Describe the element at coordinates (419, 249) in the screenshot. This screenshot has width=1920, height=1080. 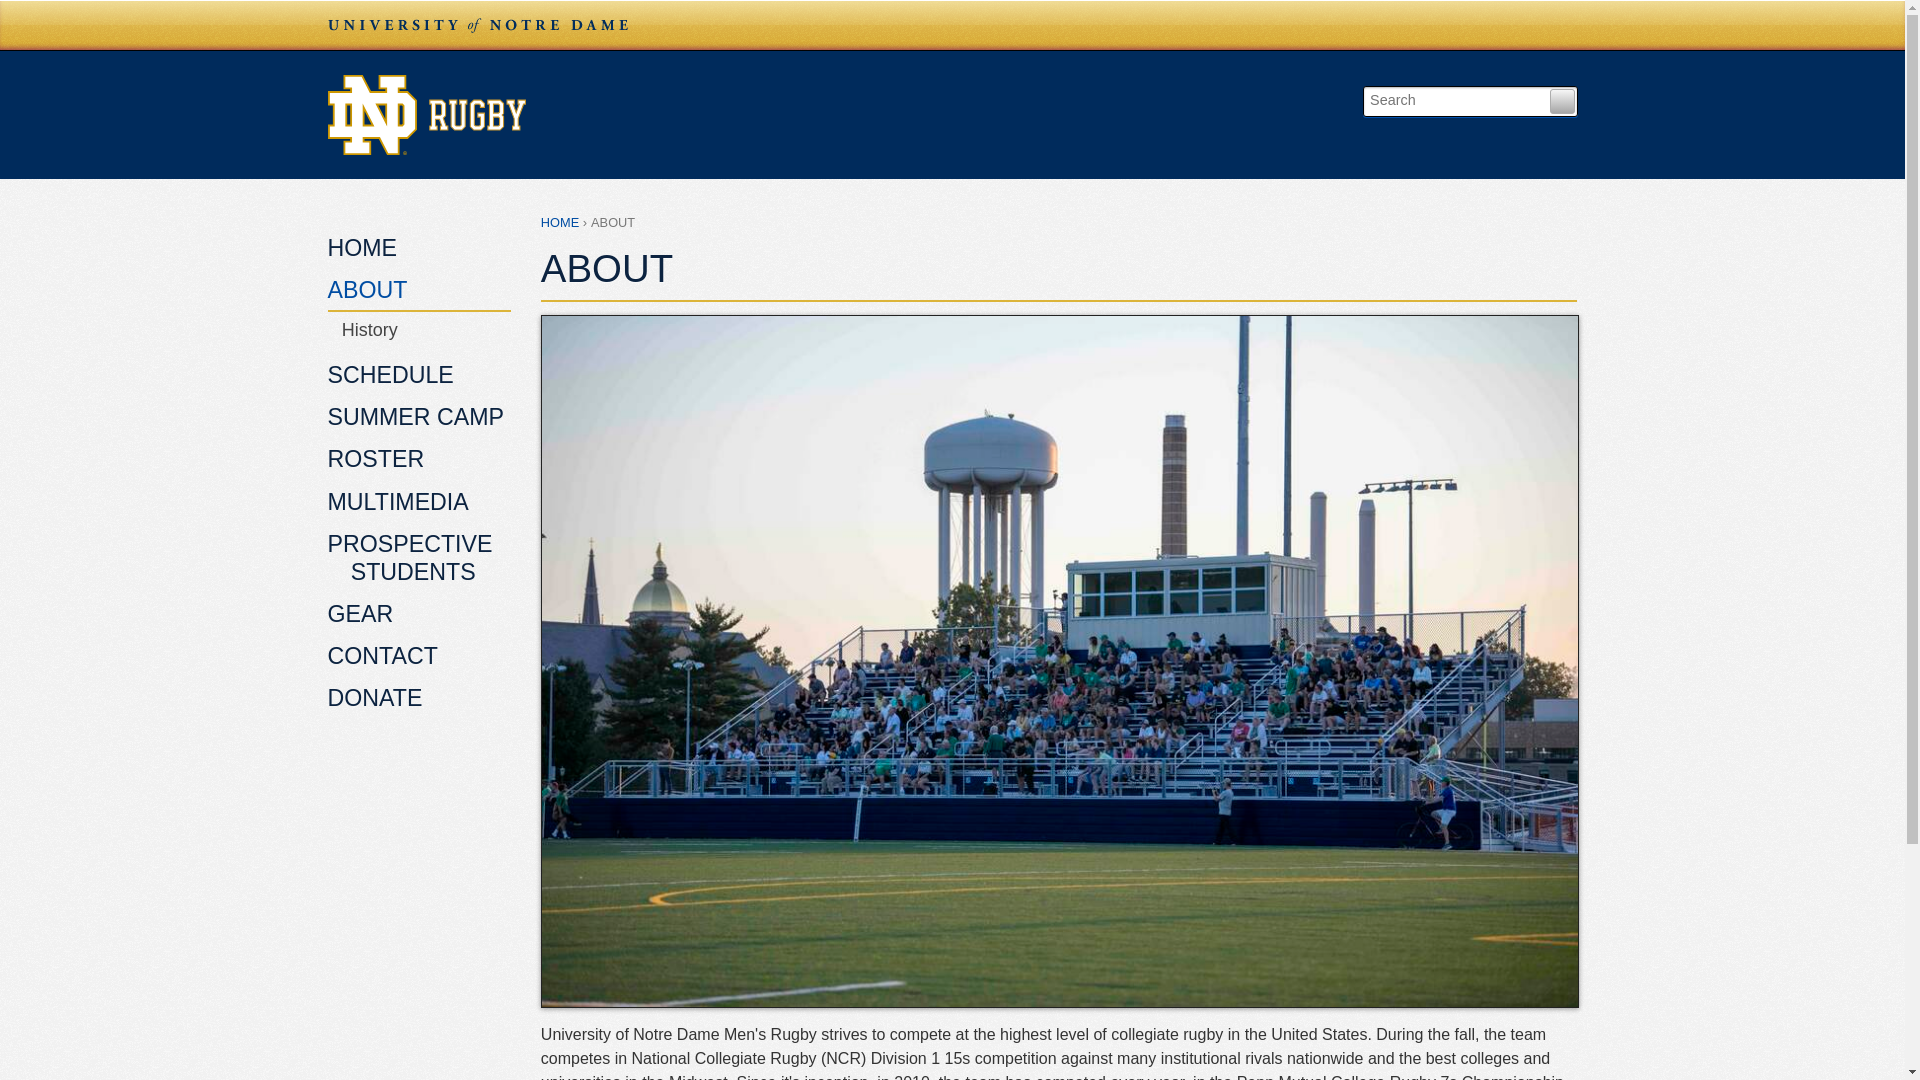
I see `HOME` at that location.